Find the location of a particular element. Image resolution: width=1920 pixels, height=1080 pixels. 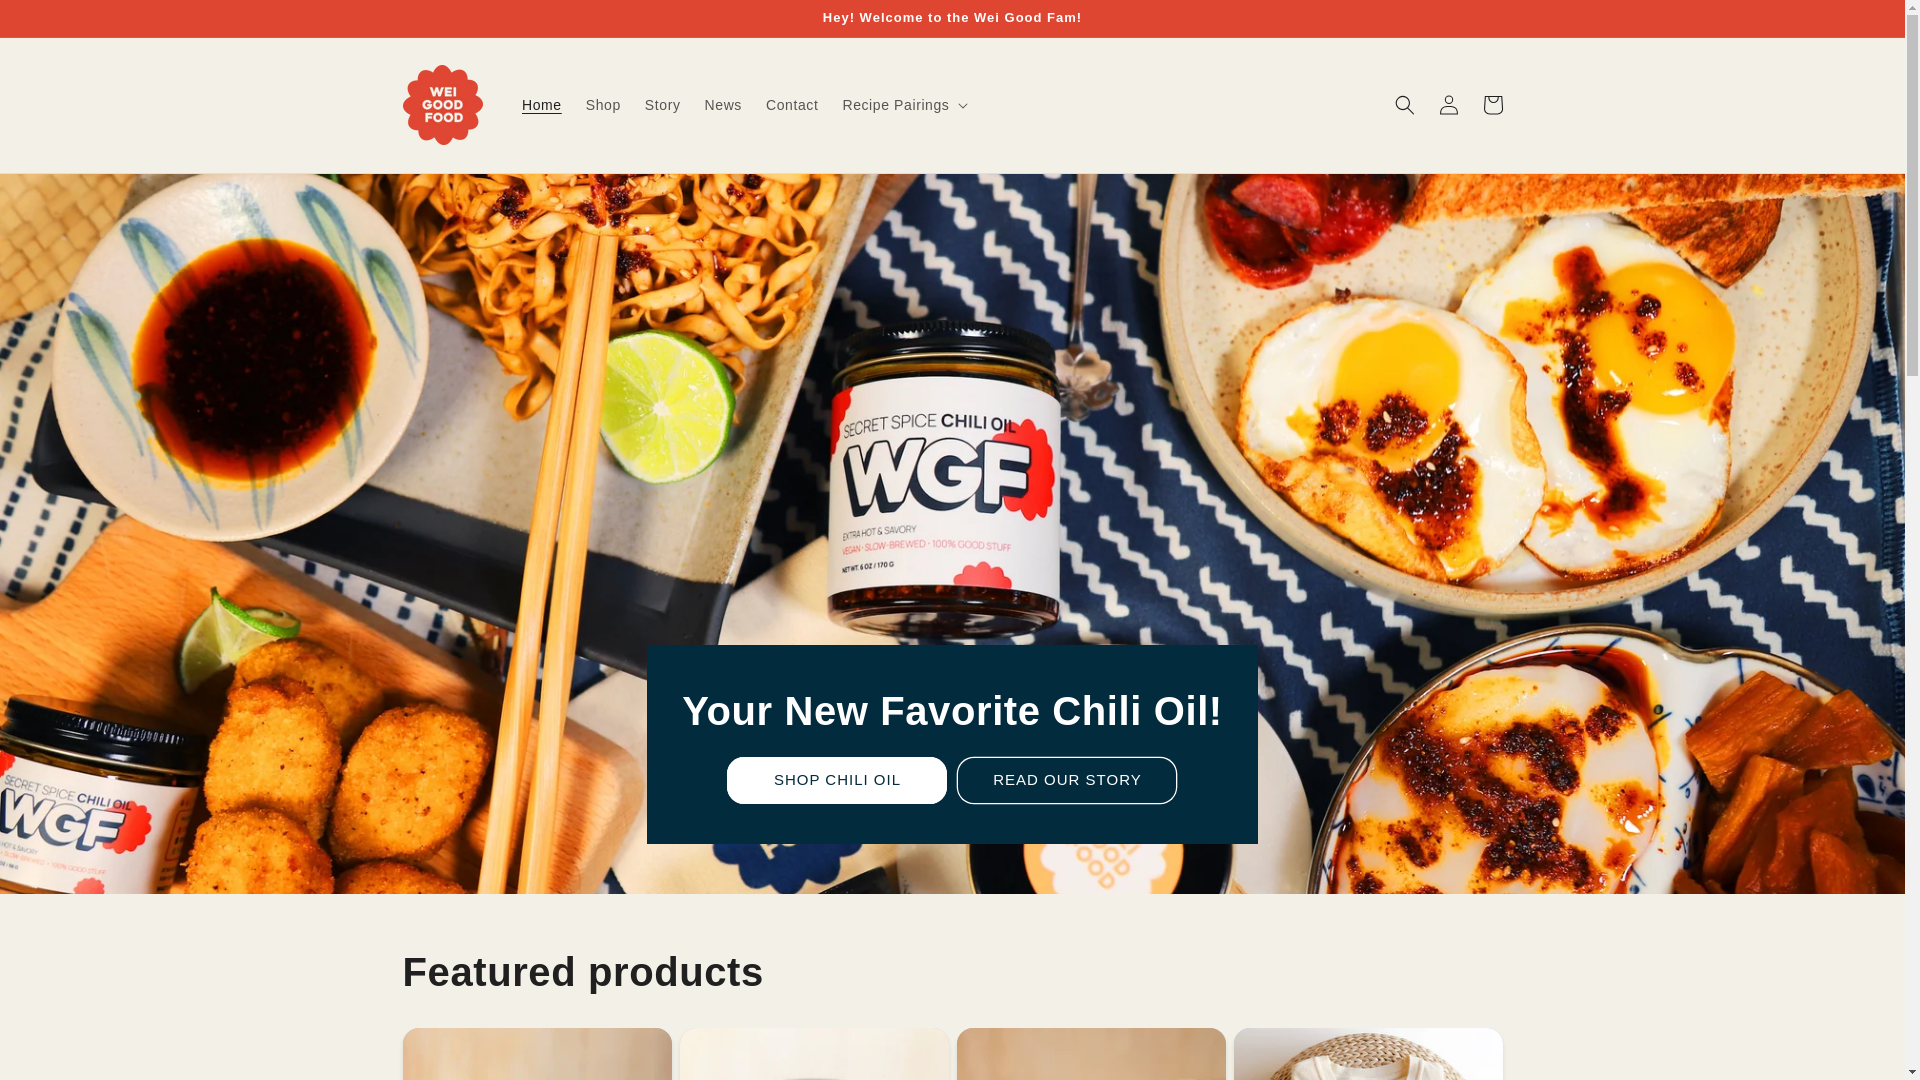

Log in is located at coordinates (1448, 105).